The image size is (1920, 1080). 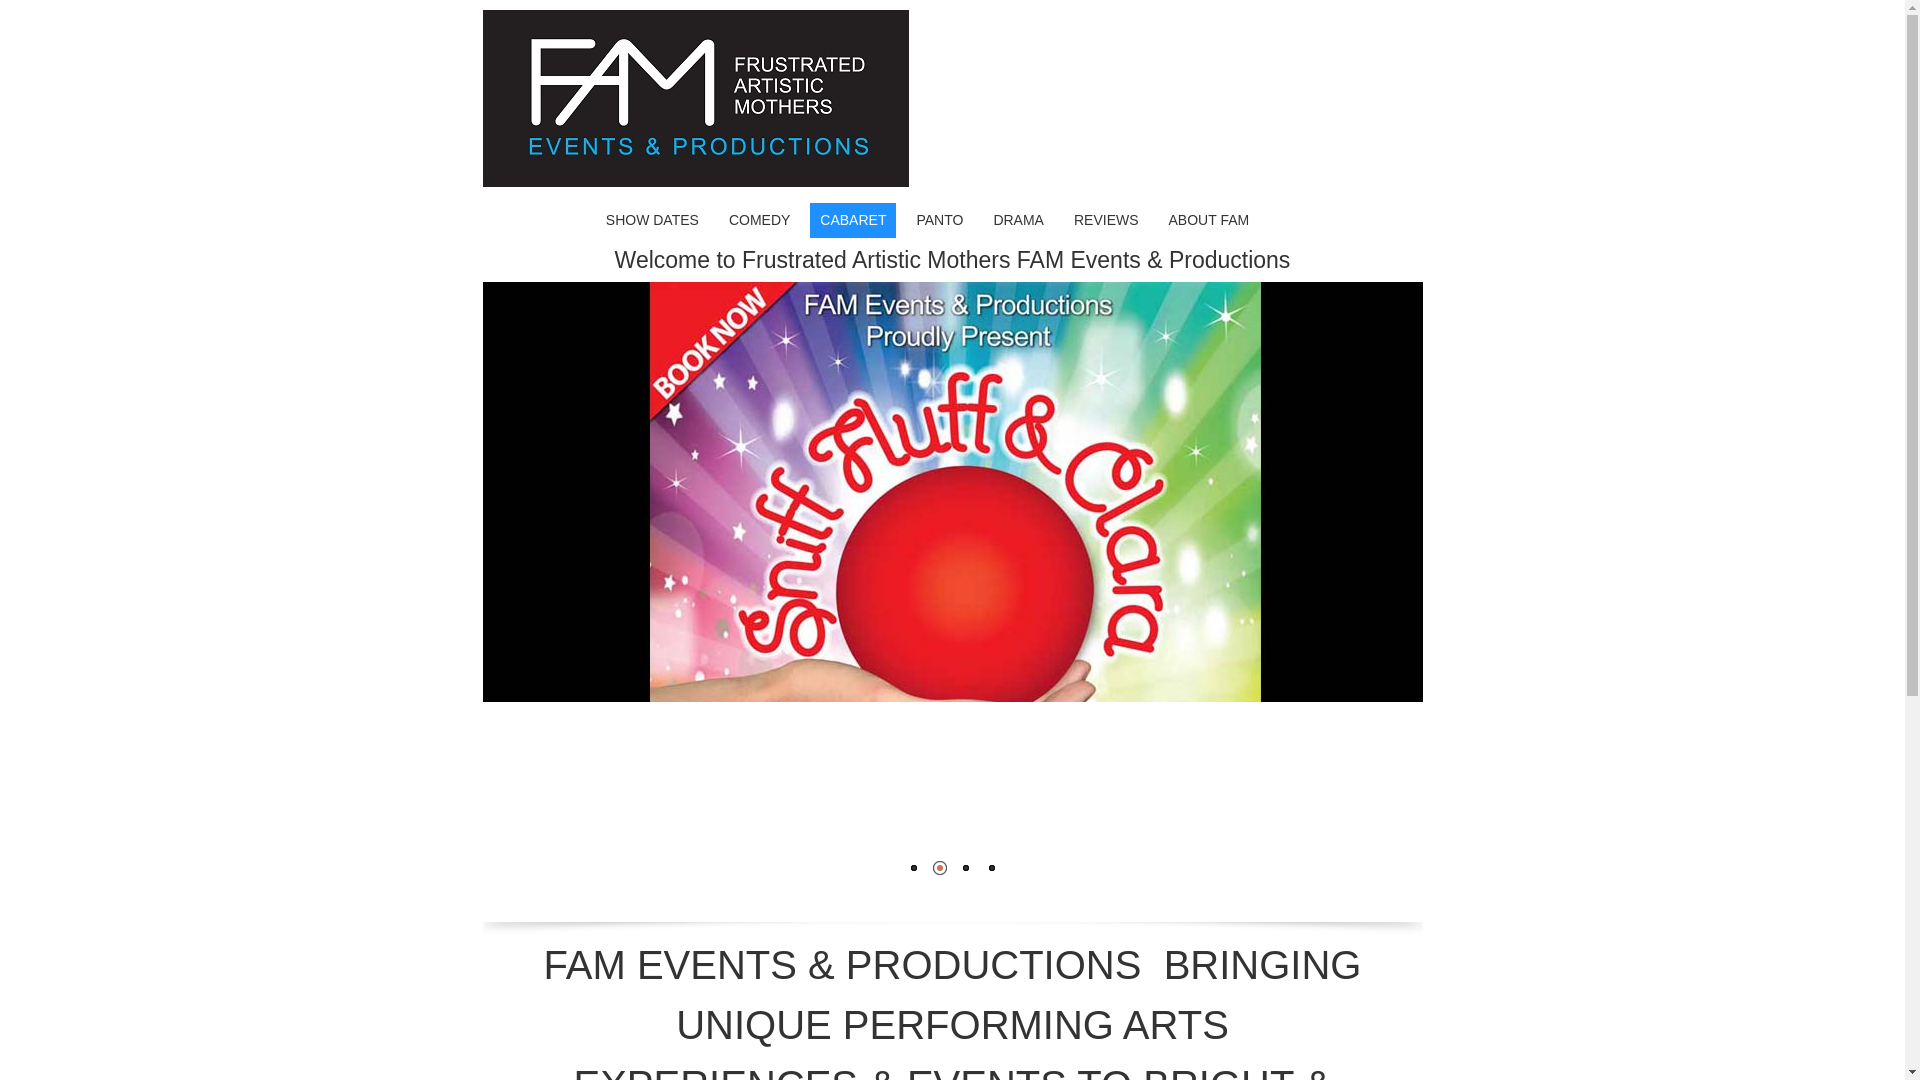 What do you see at coordinates (853, 220) in the screenshot?
I see `CABARET` at bounding box center [853, 220].